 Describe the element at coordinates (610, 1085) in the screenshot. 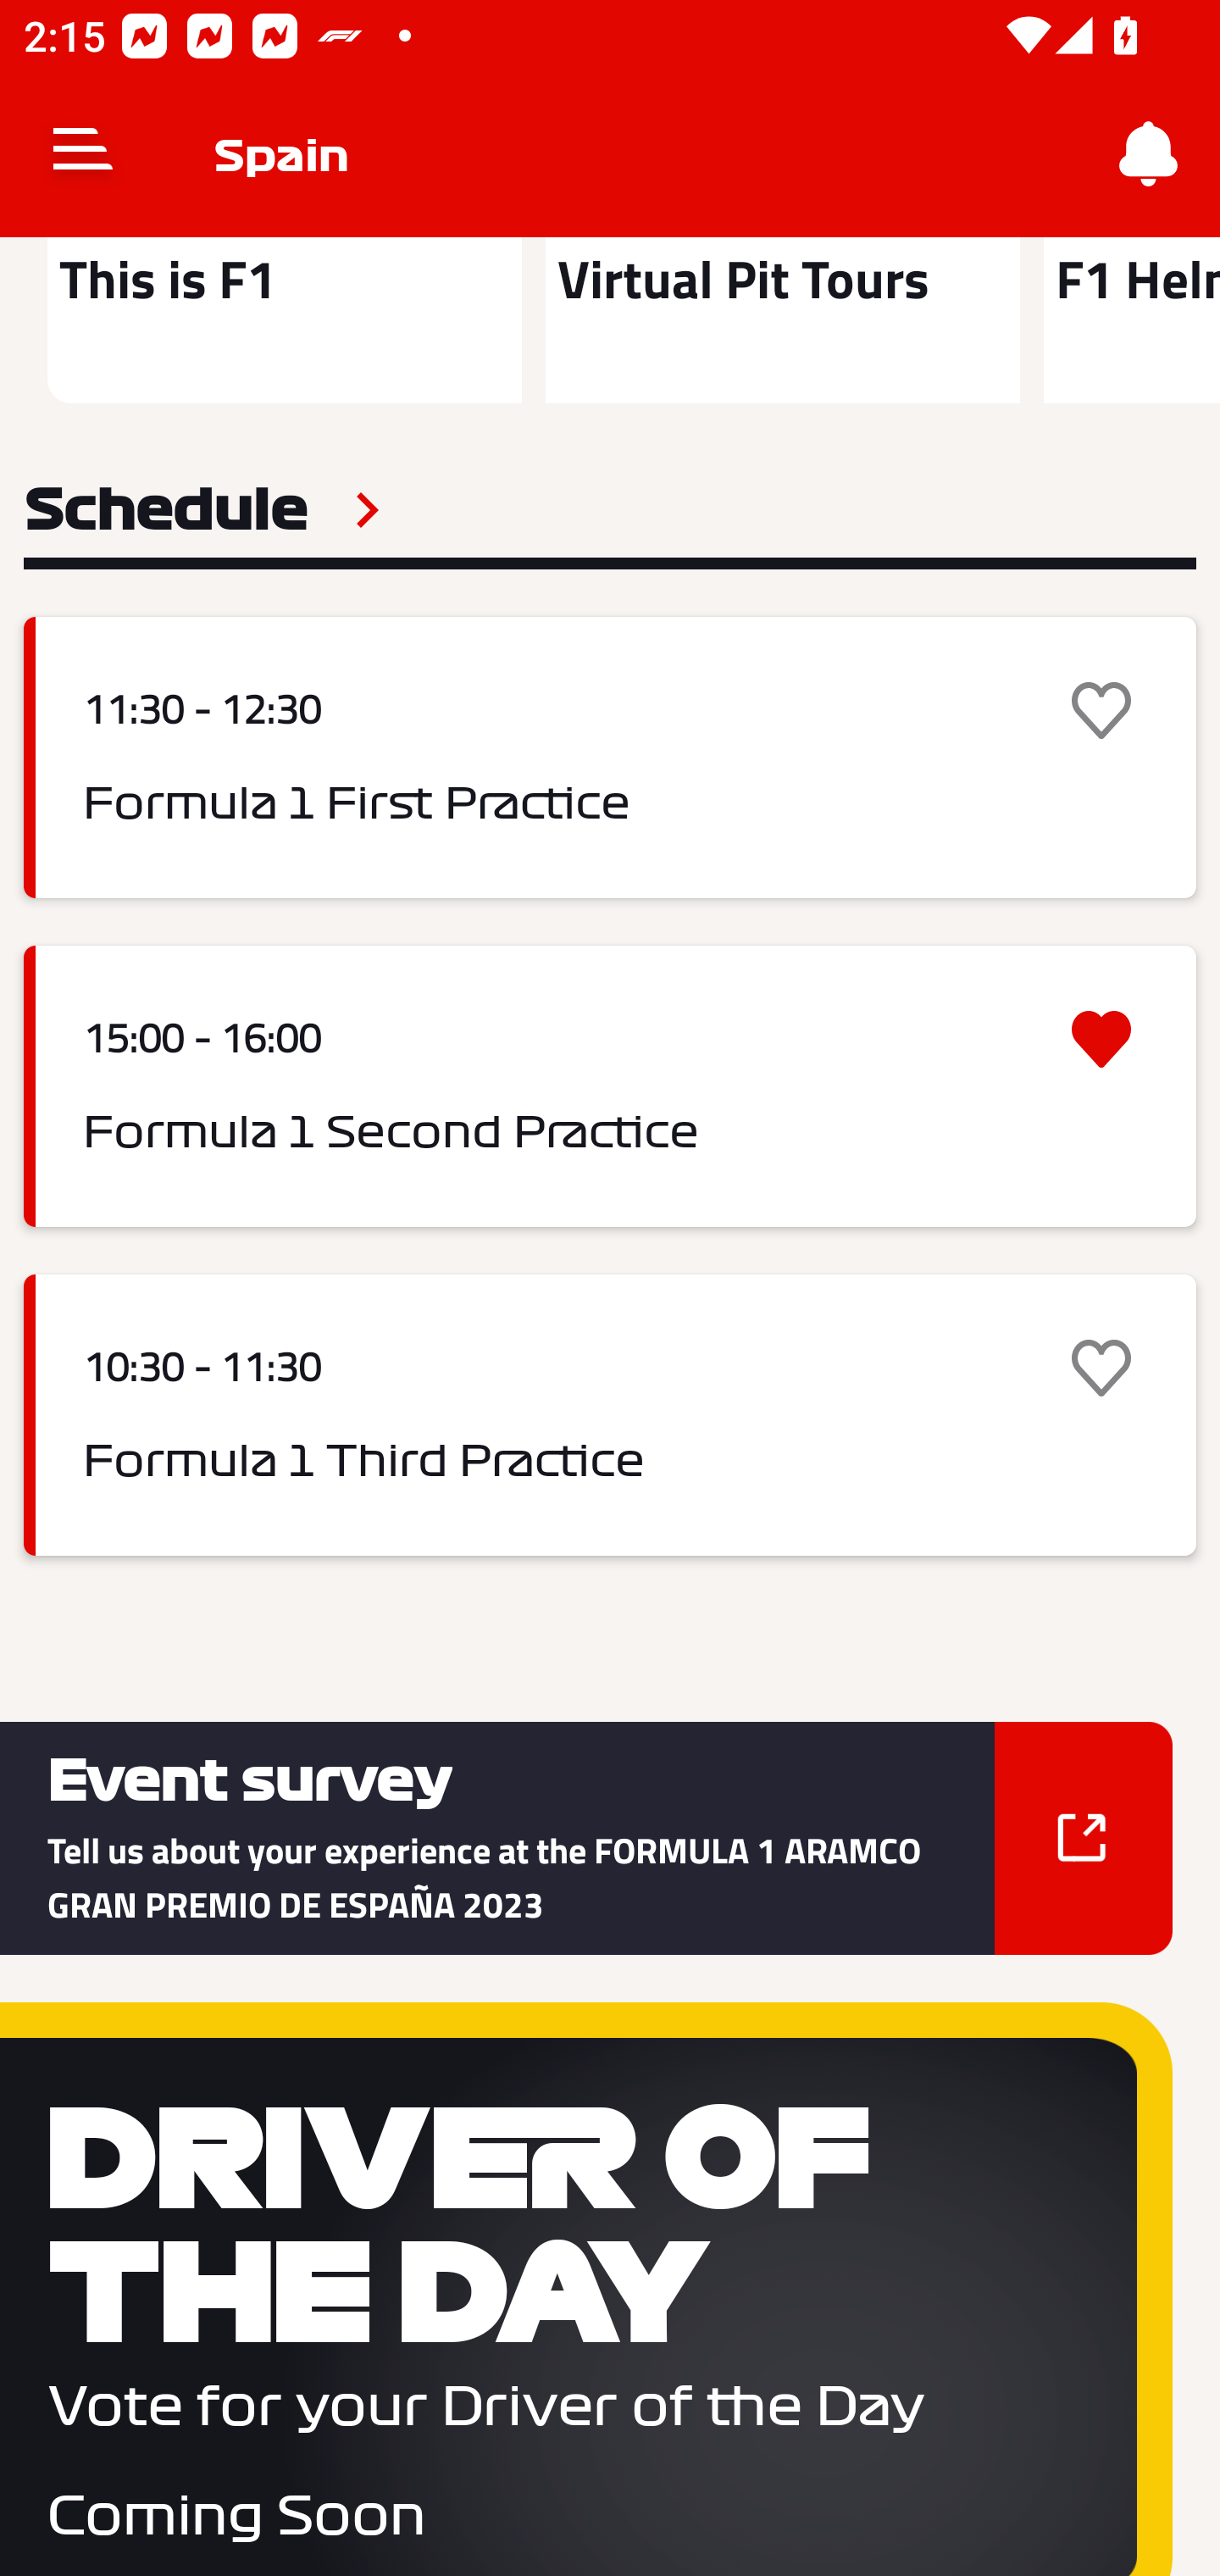

I see `15:00 - 16:00 Formula 1 Second Practice` at that location.